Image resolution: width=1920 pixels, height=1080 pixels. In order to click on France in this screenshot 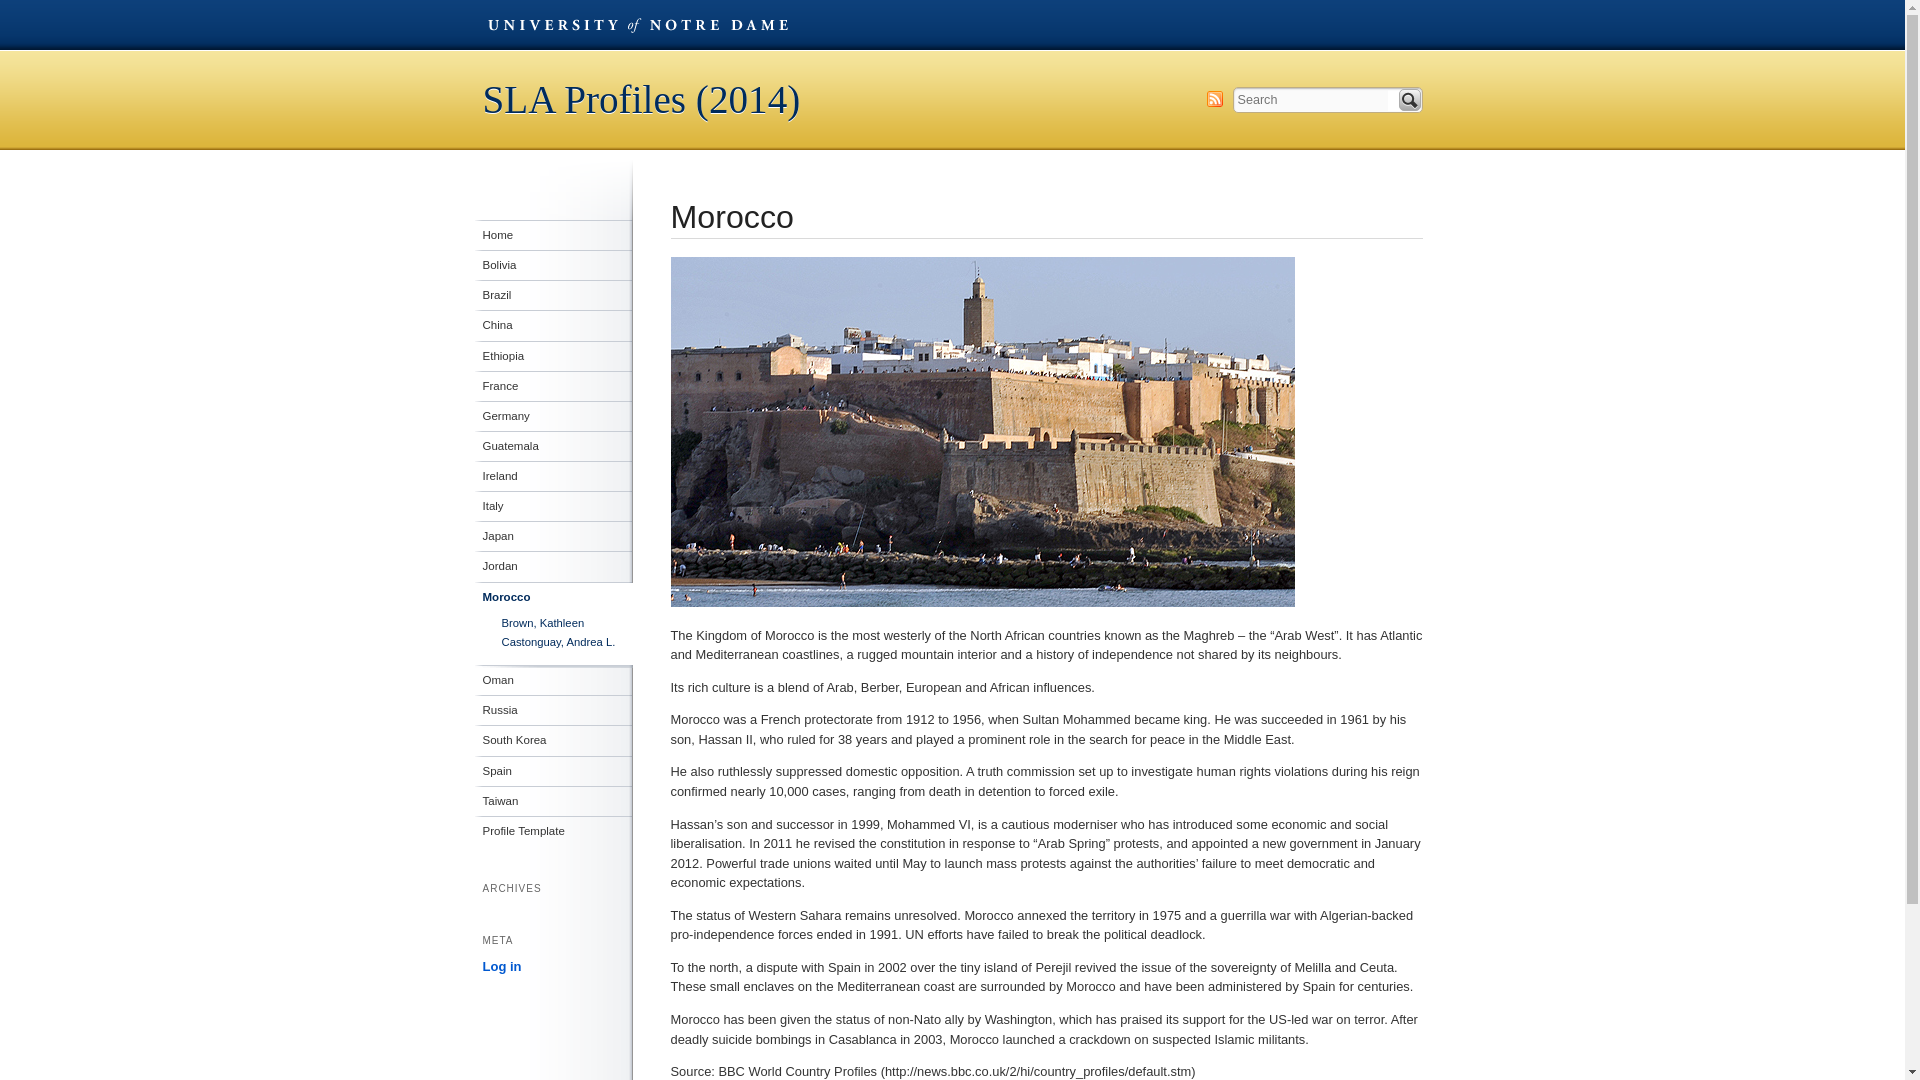, I will do `click(556, 386)`.